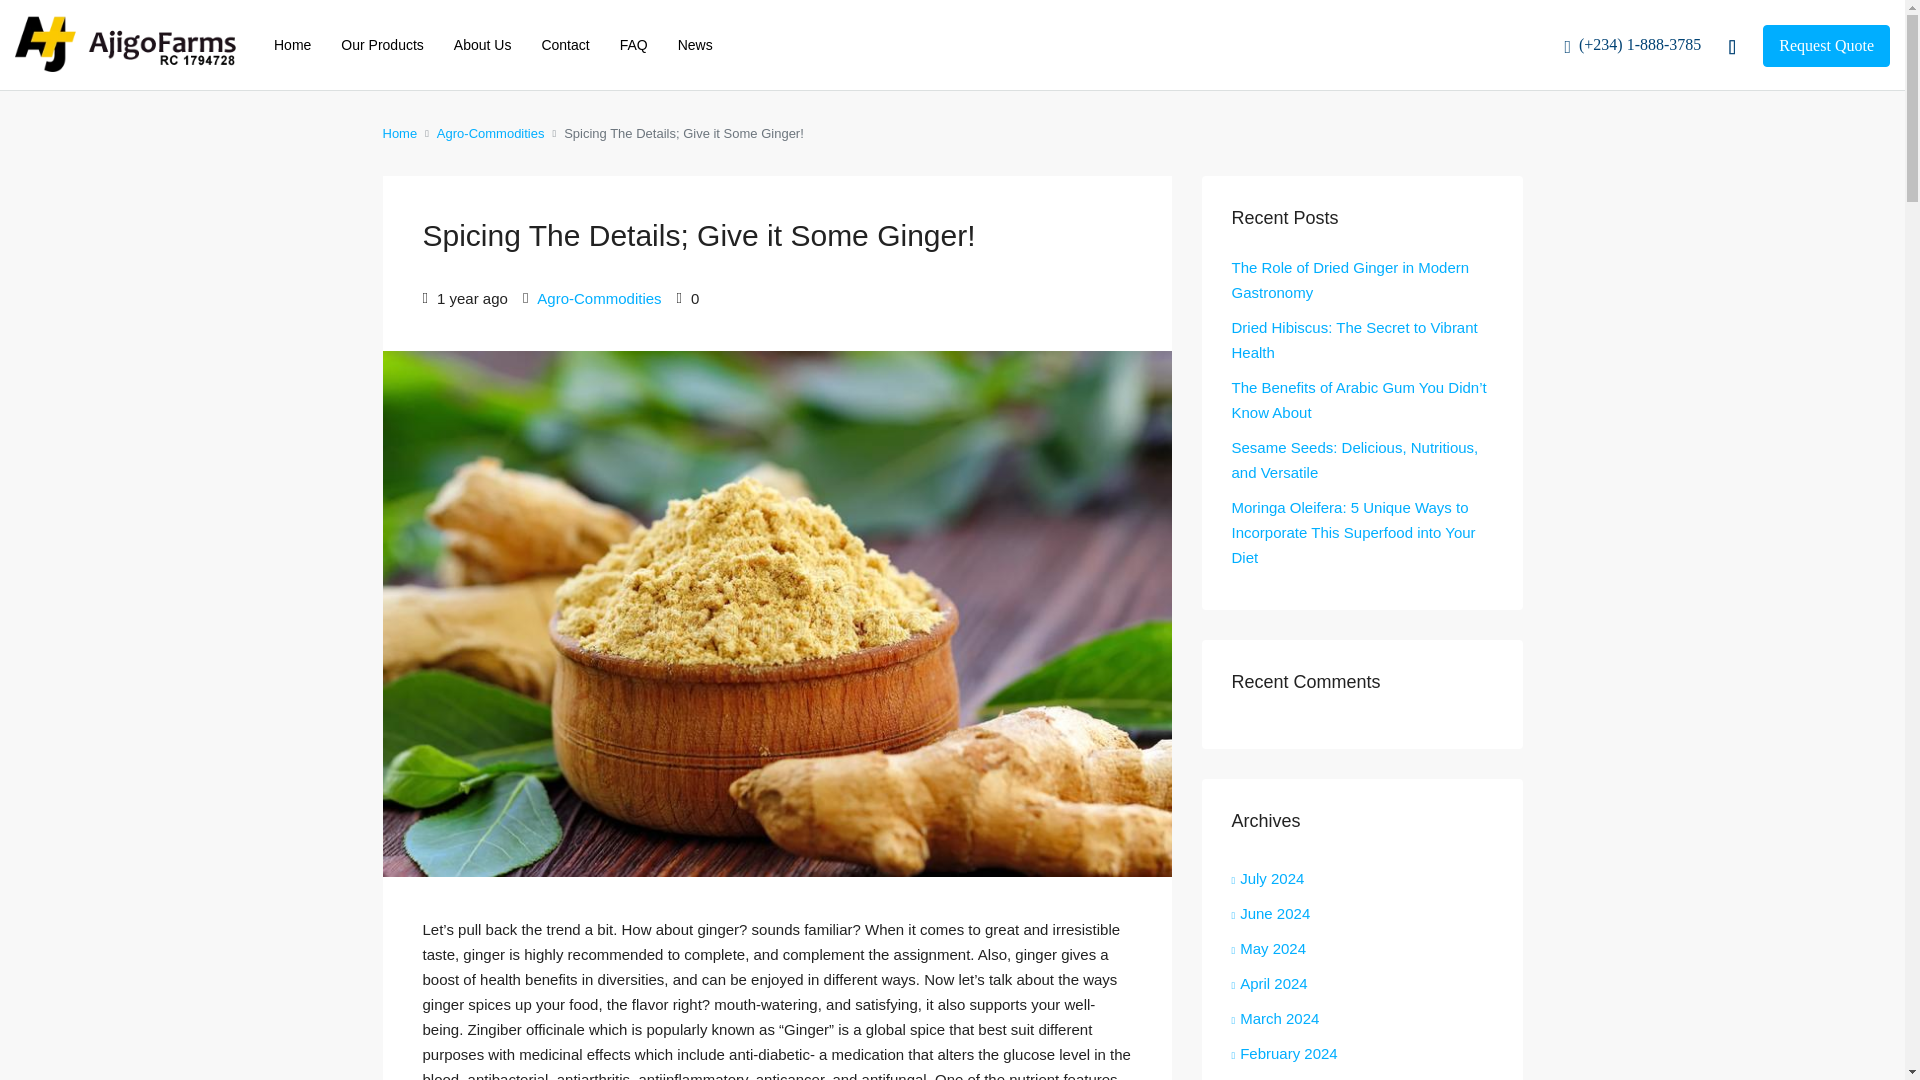 The height and width of the screenshot is (1080, 1920). I want to click on Contact, so click(565, 44).